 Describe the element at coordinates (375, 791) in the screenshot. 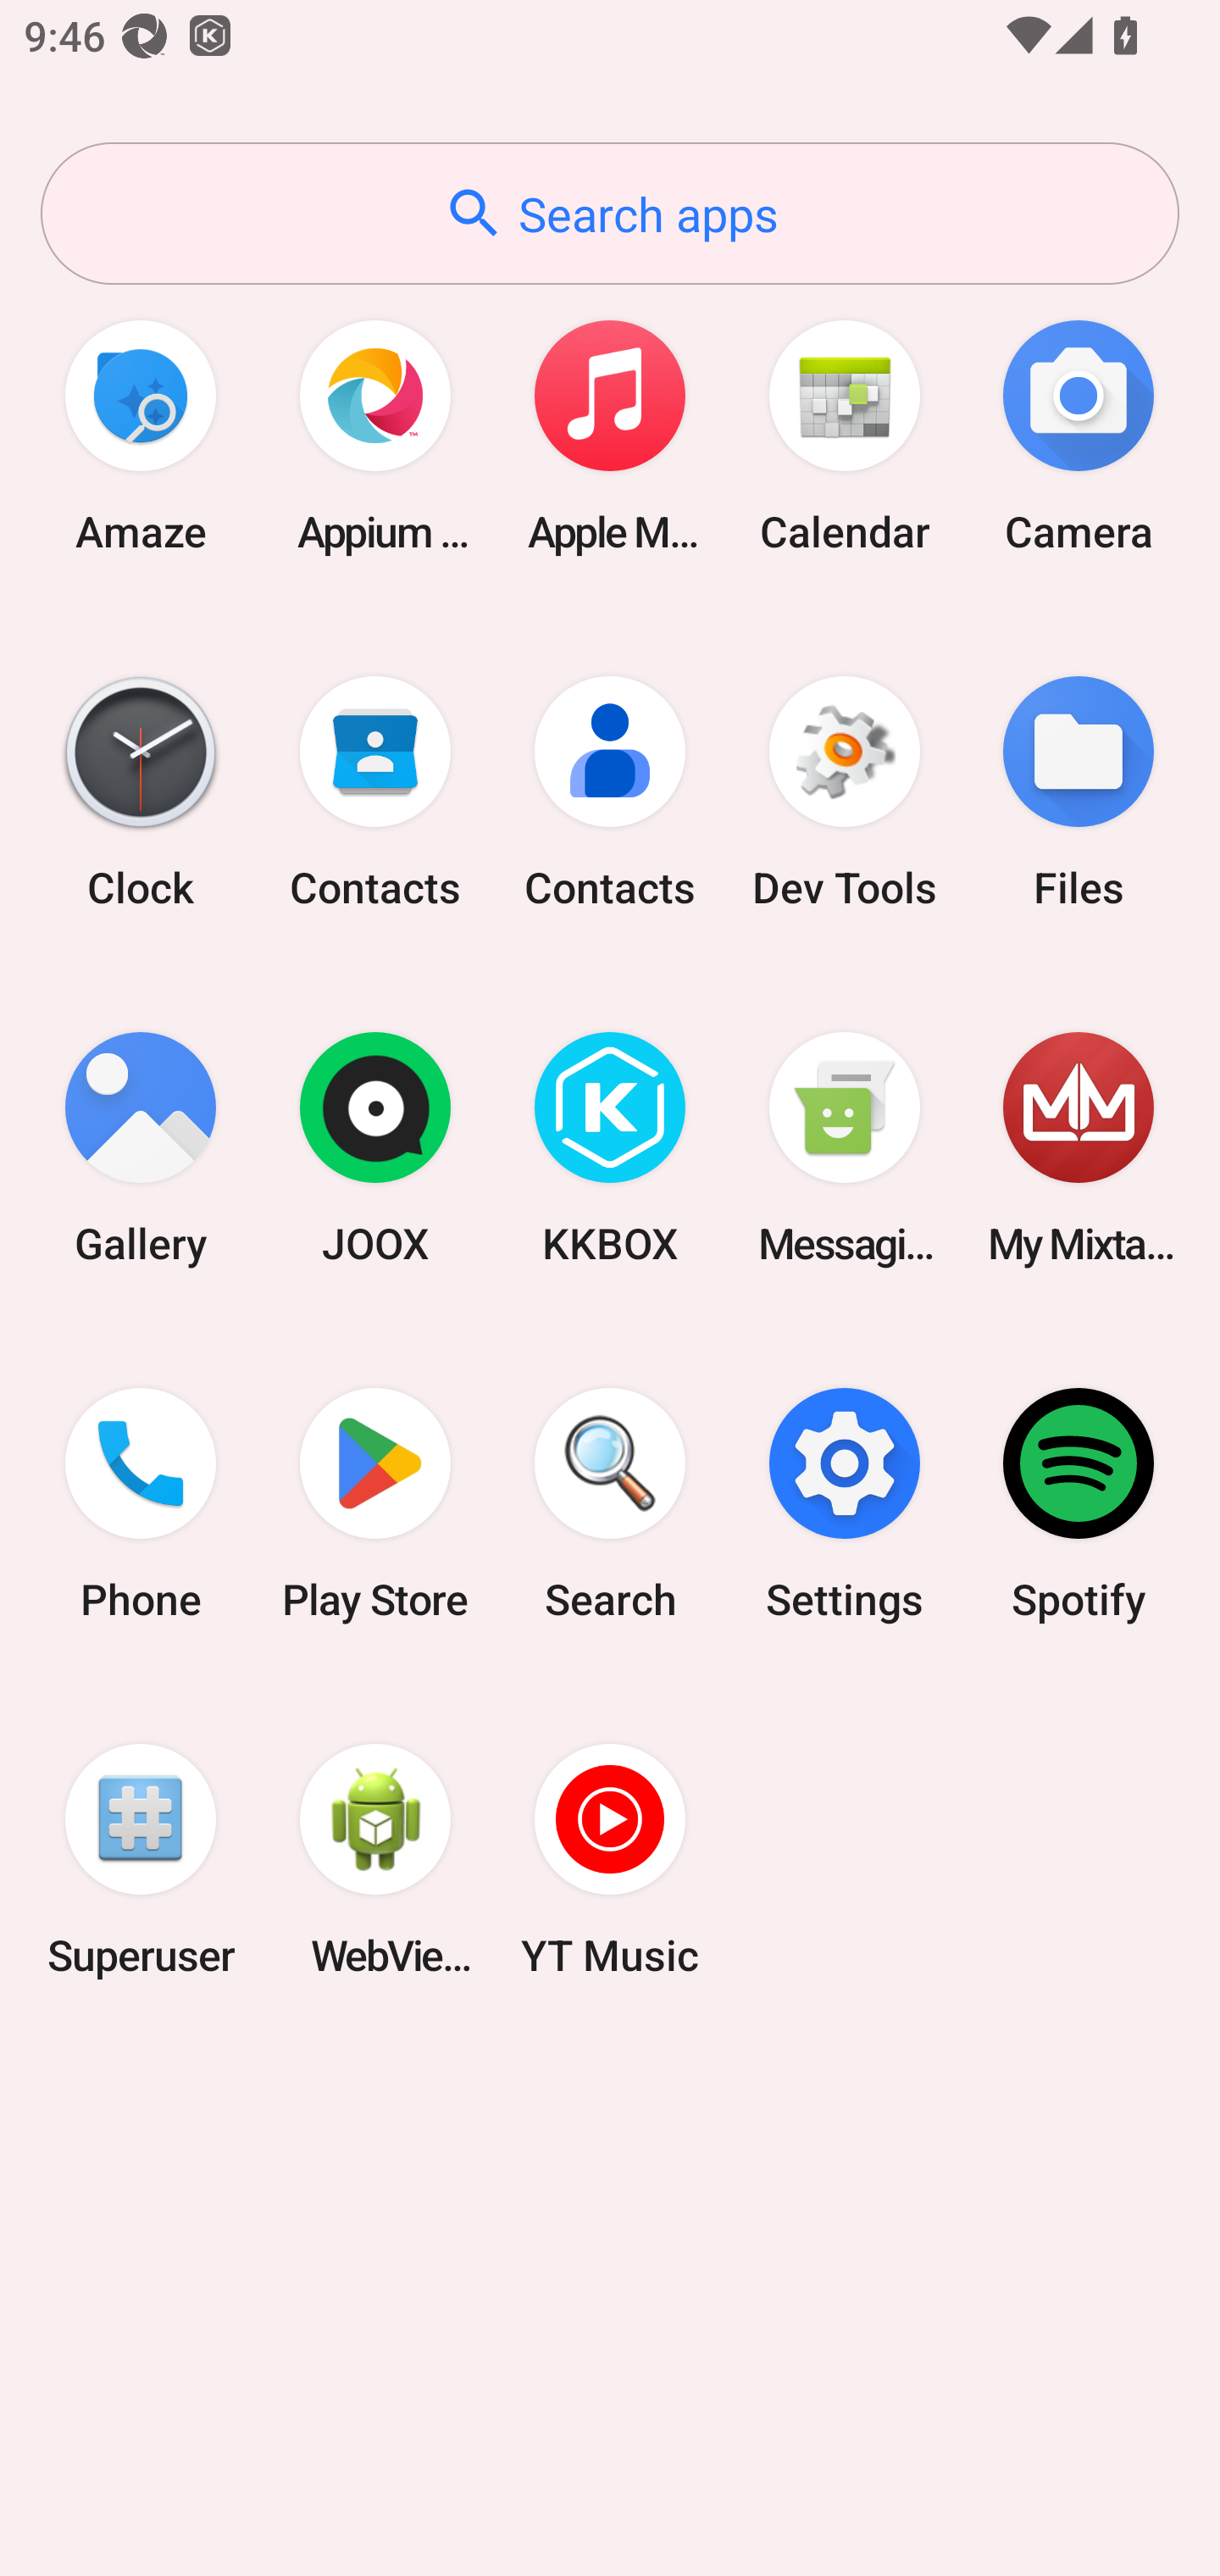

I see `Contacts` at that location.